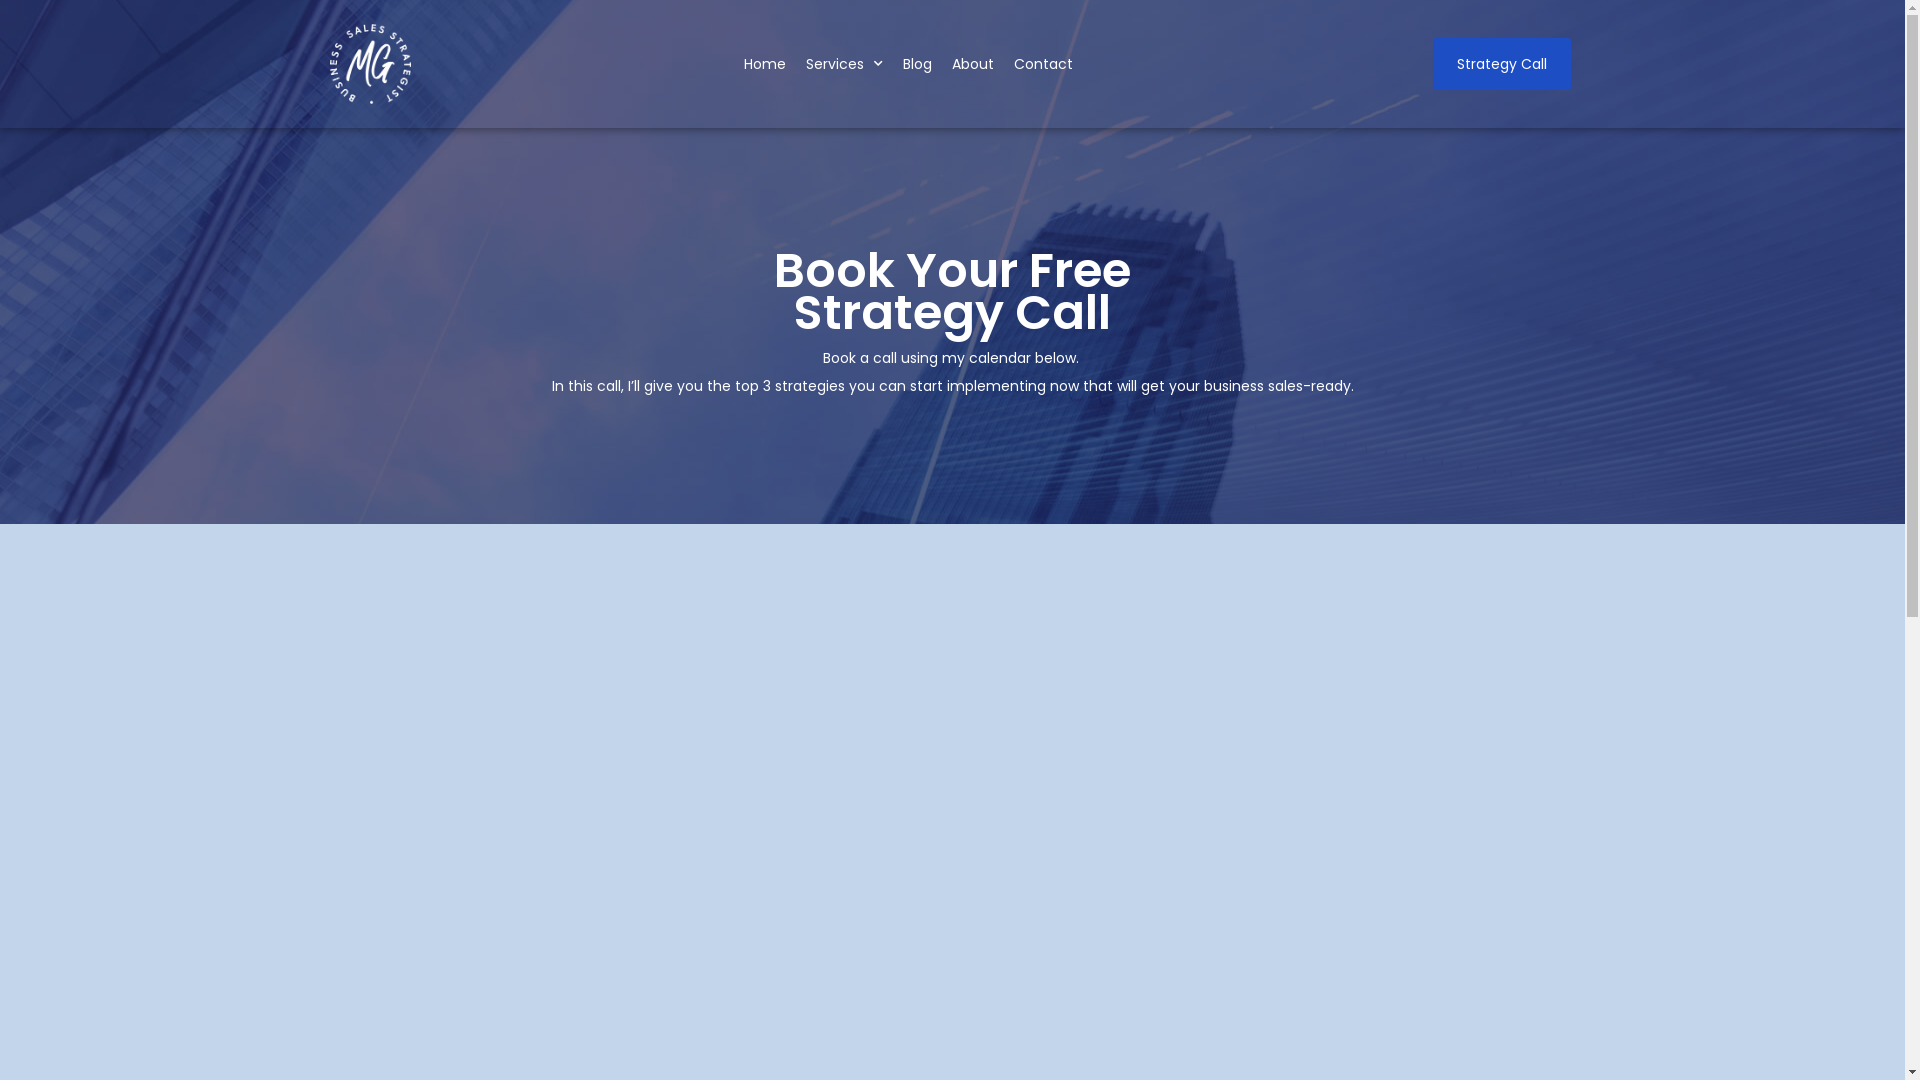 This screenshot has width=1920, height=1080. Describe the element at coordinates (973, 64) in the screenshot. I see `About` at that location.